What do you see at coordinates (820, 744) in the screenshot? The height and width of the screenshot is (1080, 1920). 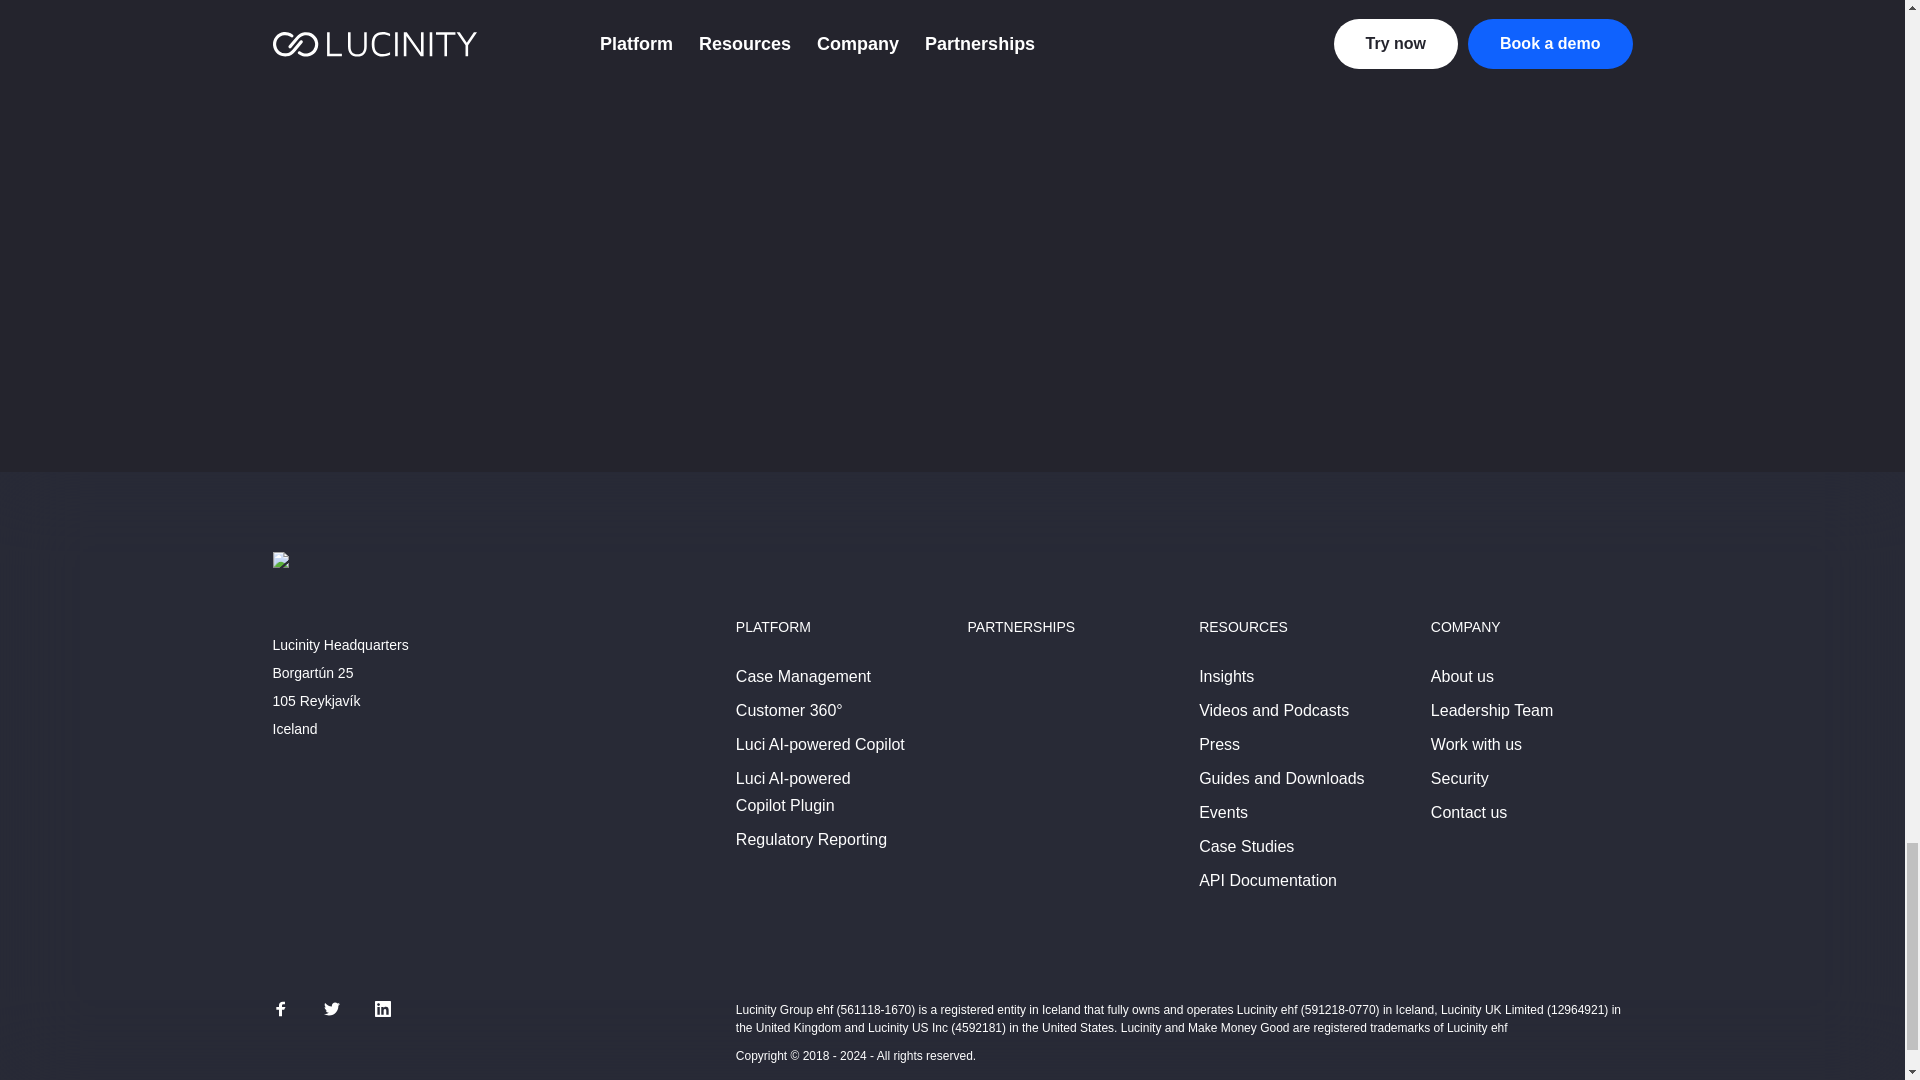 I see `Luci AI-powered Copilot` at bounding box center [820, 744].